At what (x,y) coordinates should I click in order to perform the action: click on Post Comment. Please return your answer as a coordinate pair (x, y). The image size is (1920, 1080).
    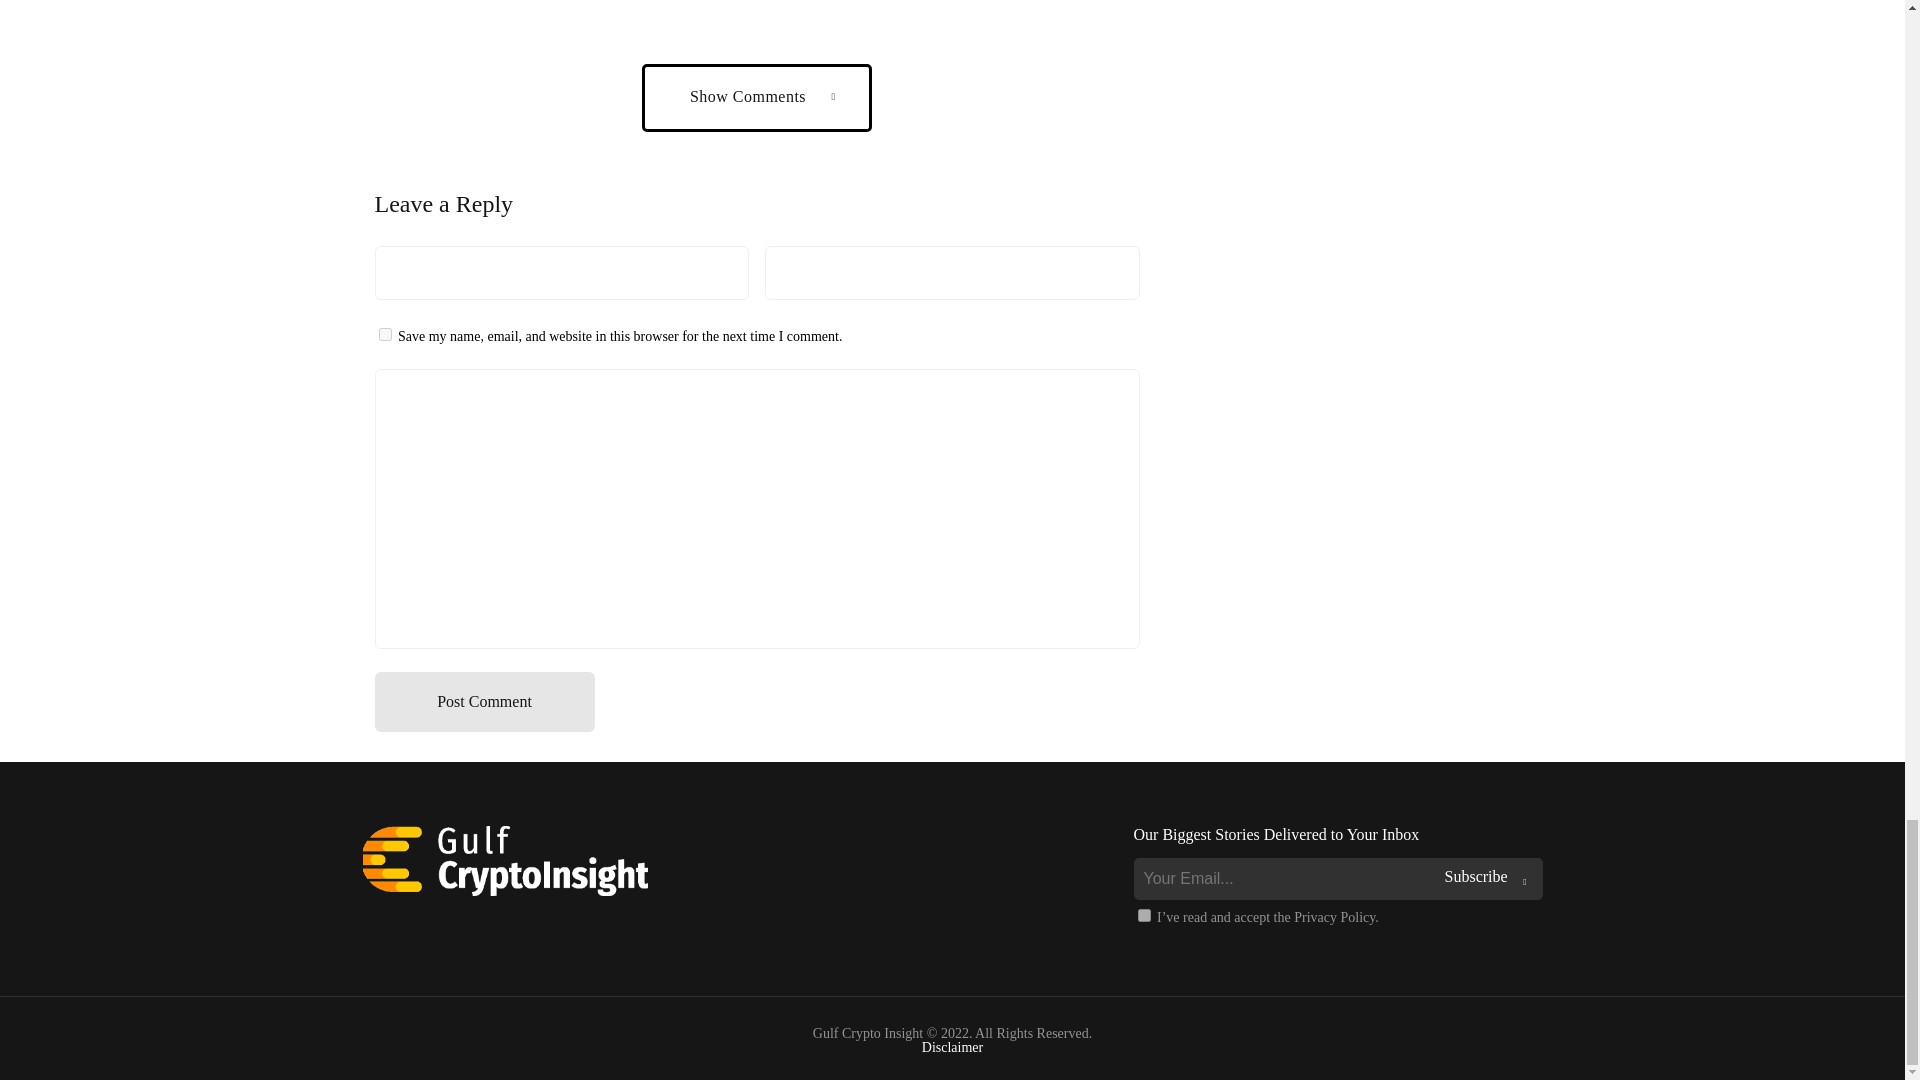
    Looking at the image, I should click on (484, 702).